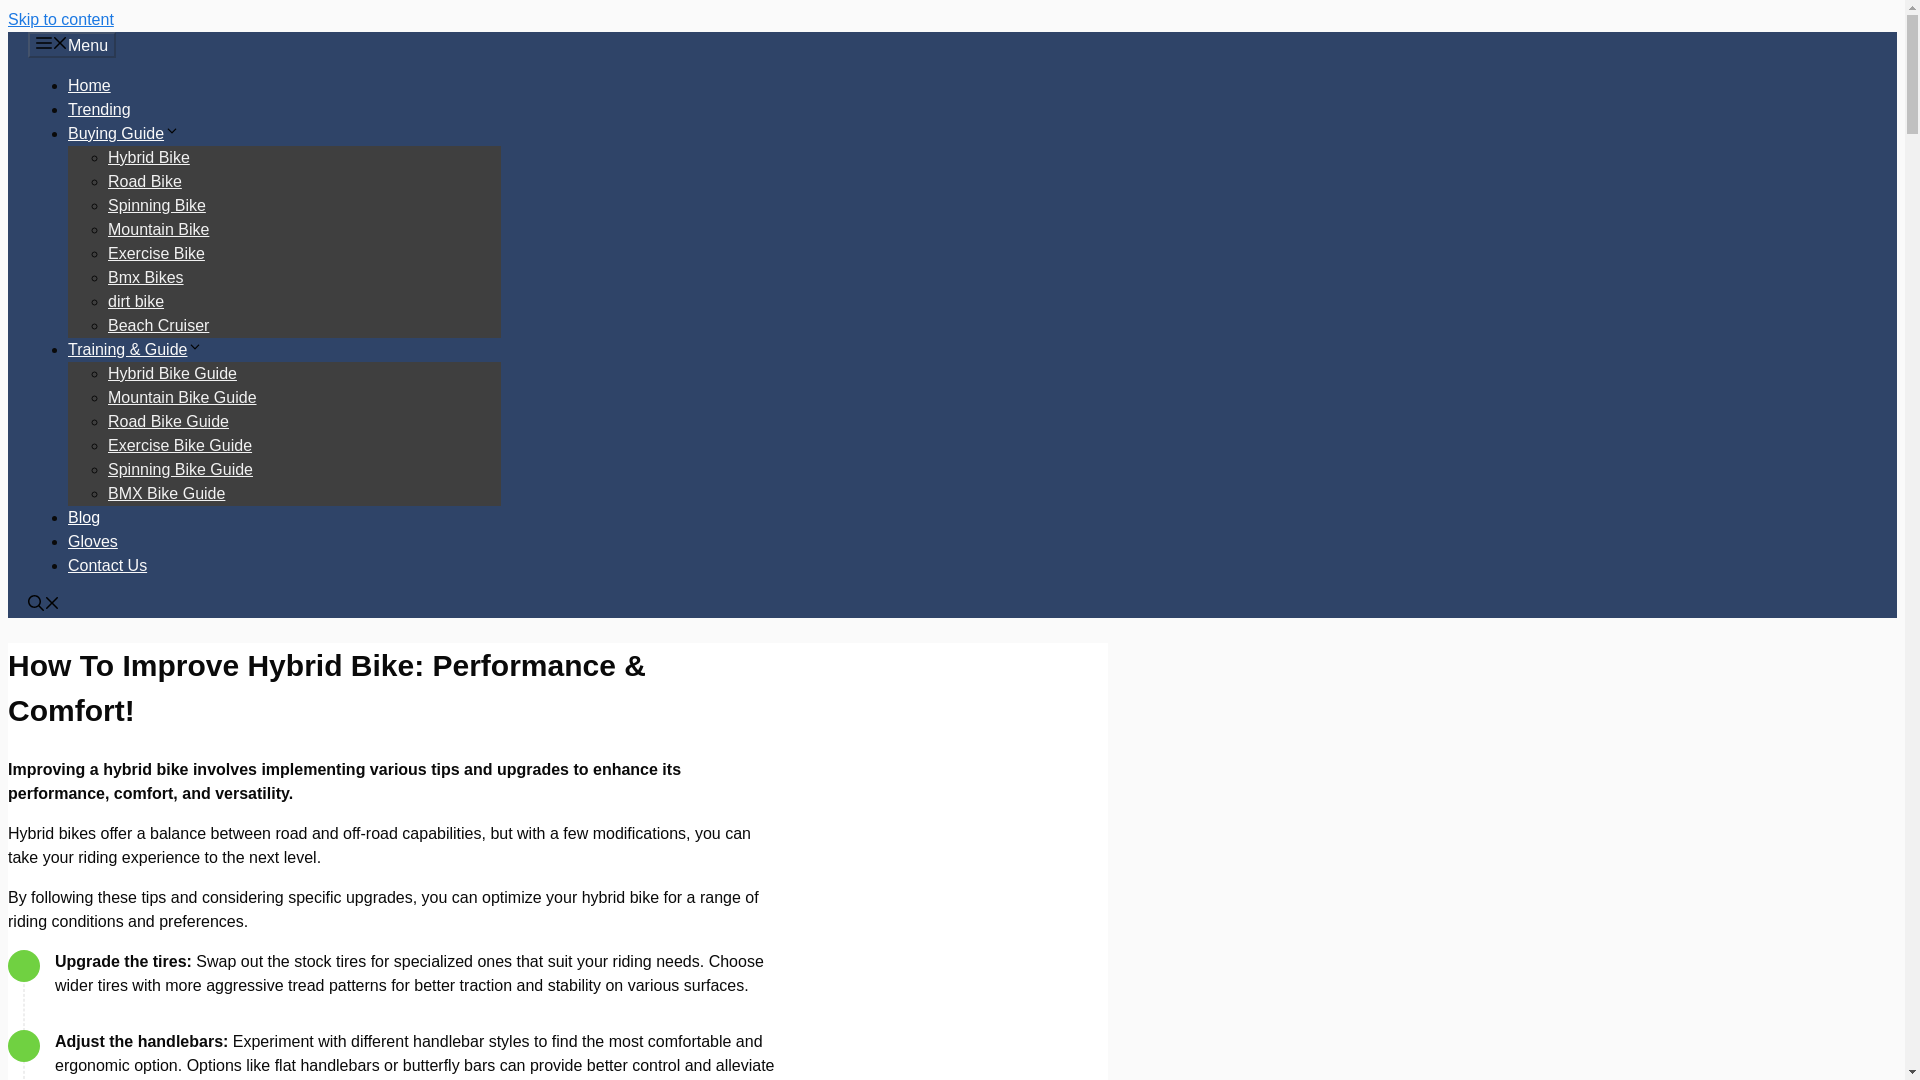  I want to click on Blog, so click(83, 516).